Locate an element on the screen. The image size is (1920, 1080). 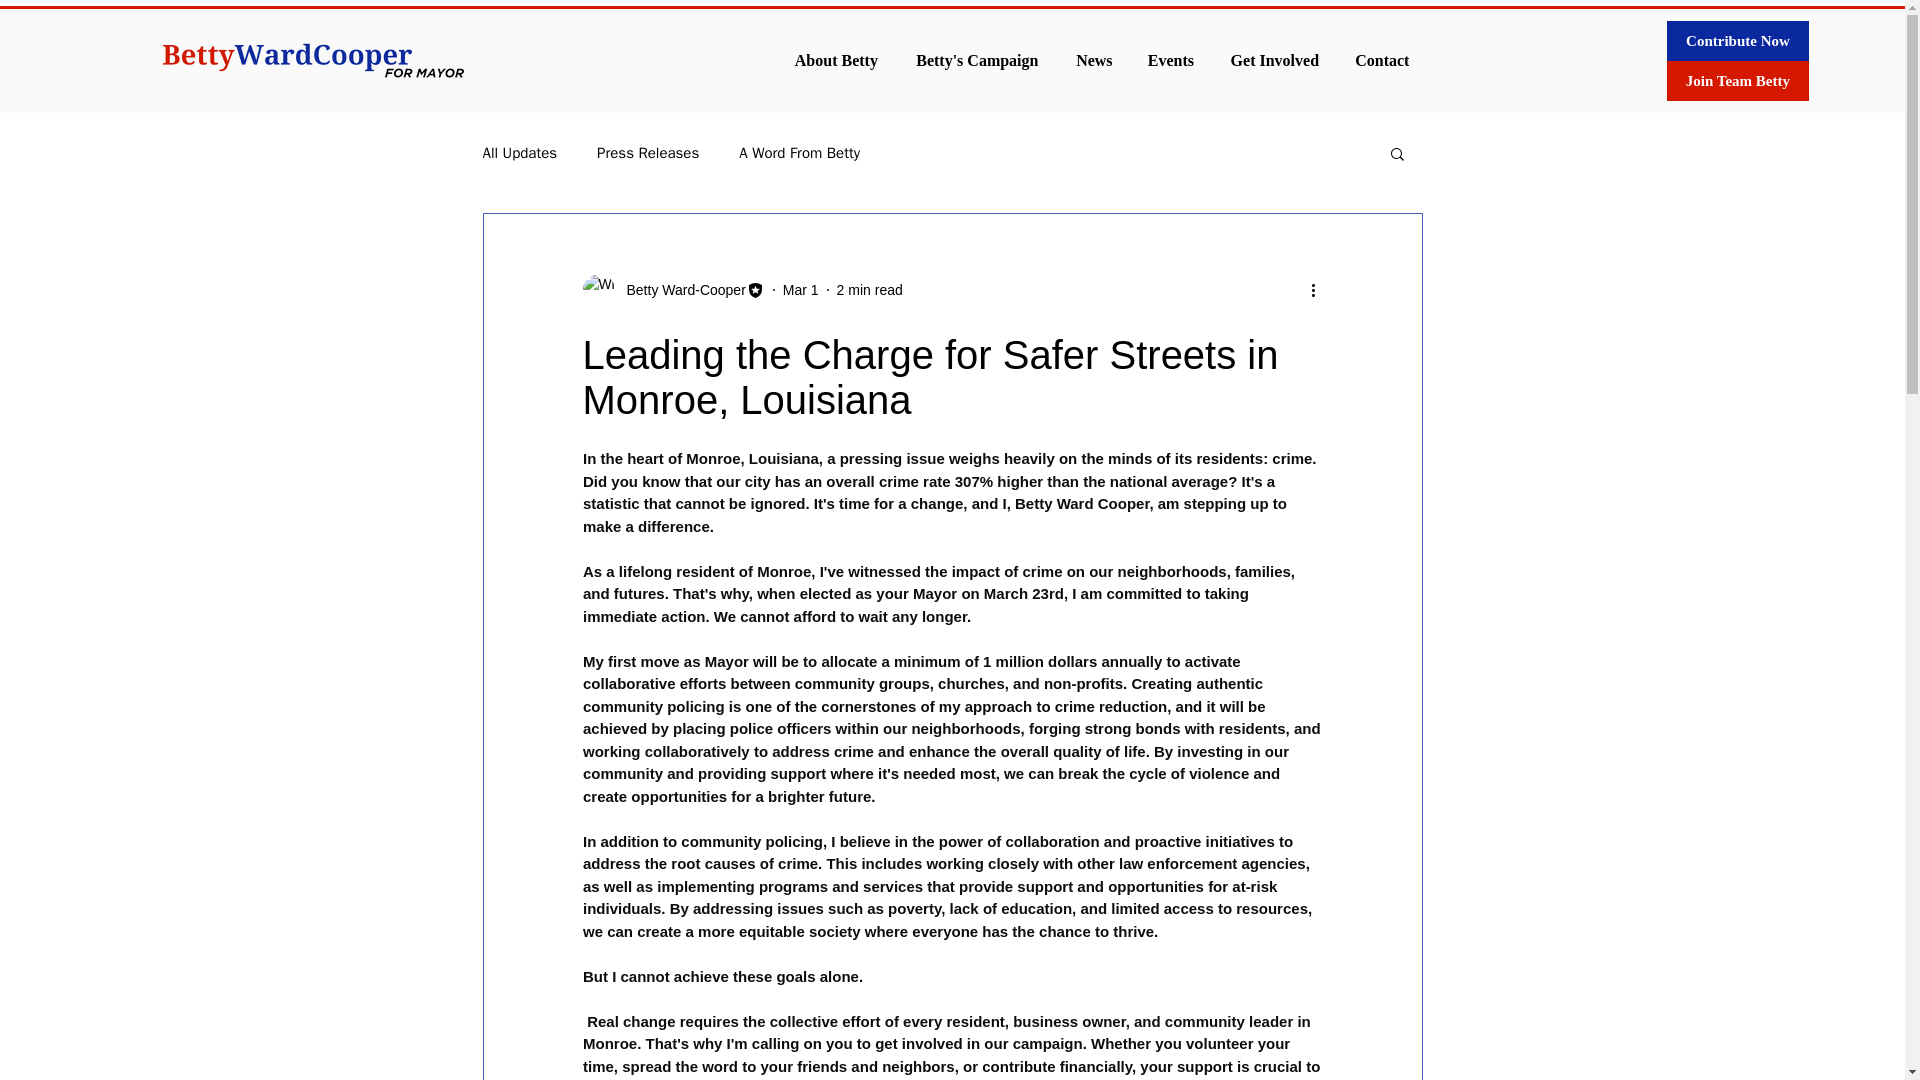
Events is located at coordinates (1170, 60).